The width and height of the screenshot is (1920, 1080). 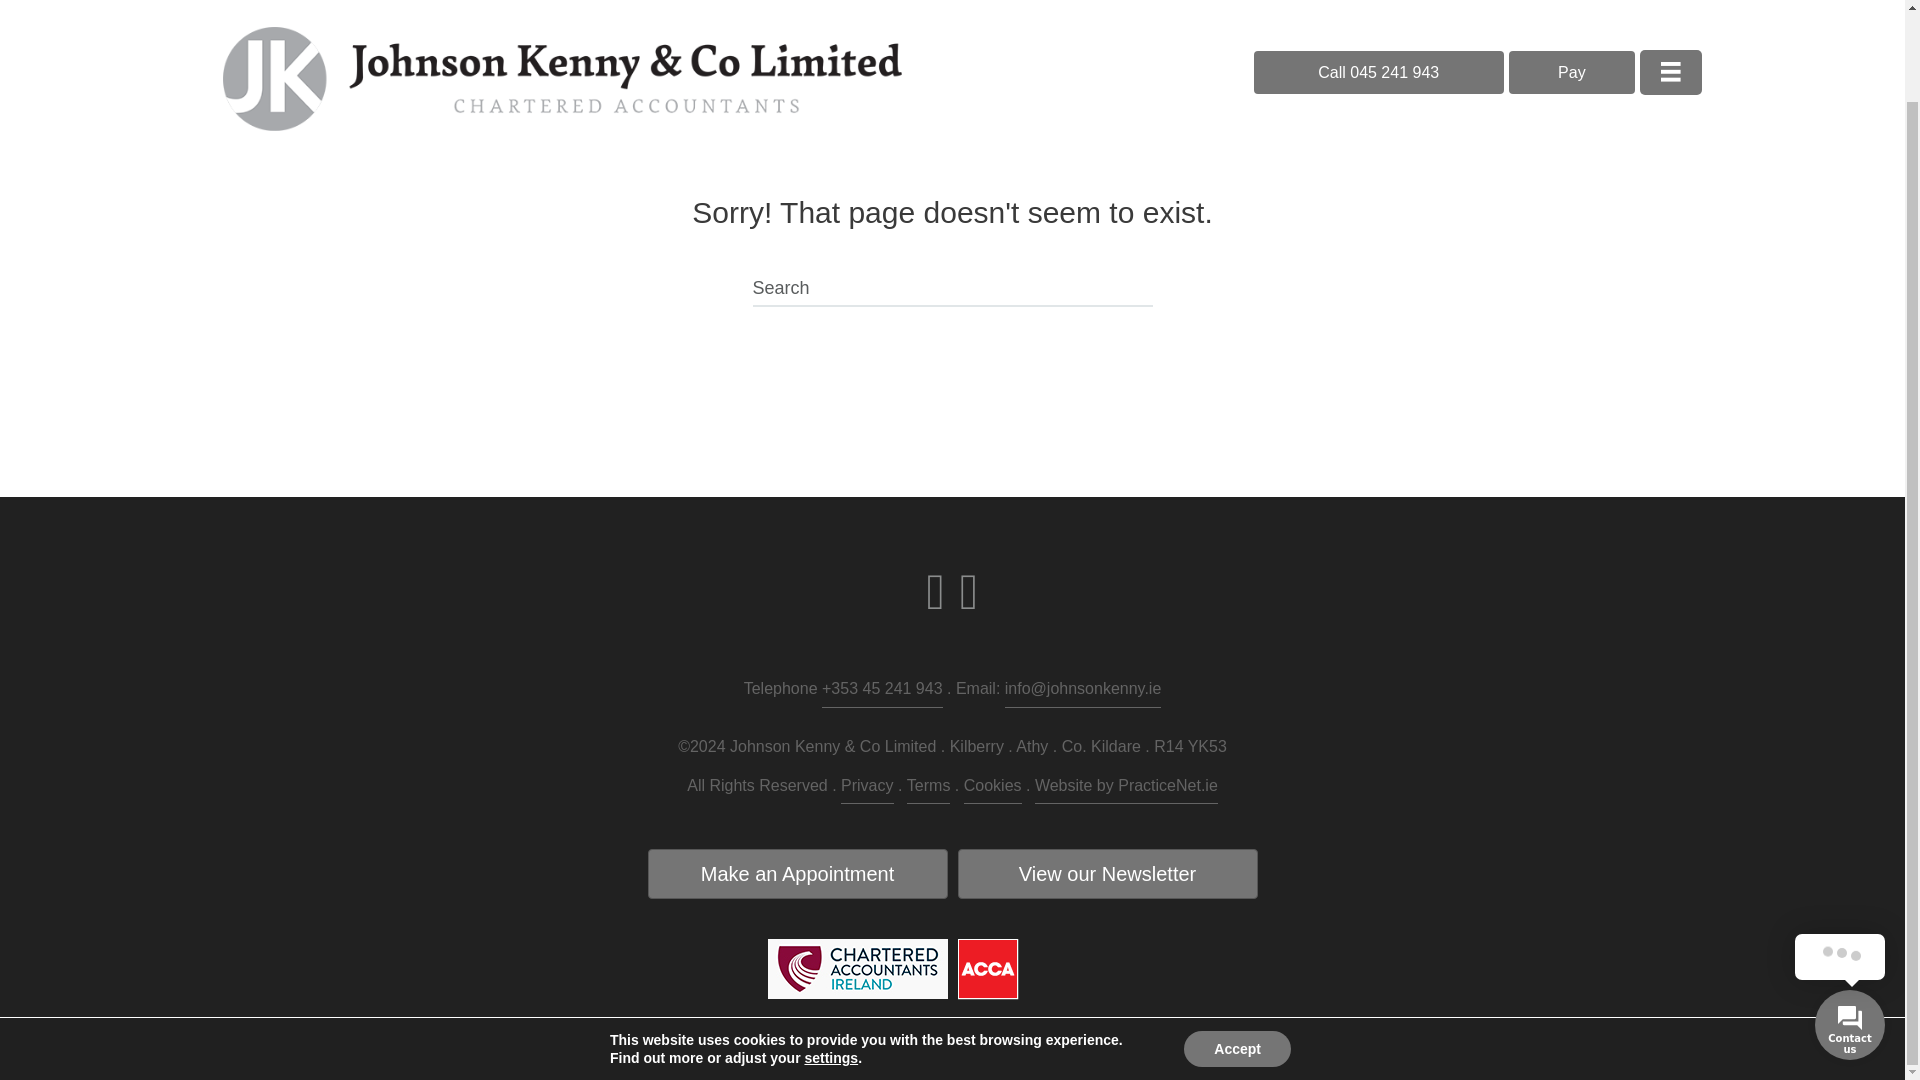 What do you see at coordinates (798, 873) in the screenshot?
I see `Make an Appointment` at bounding box center [798, 873].